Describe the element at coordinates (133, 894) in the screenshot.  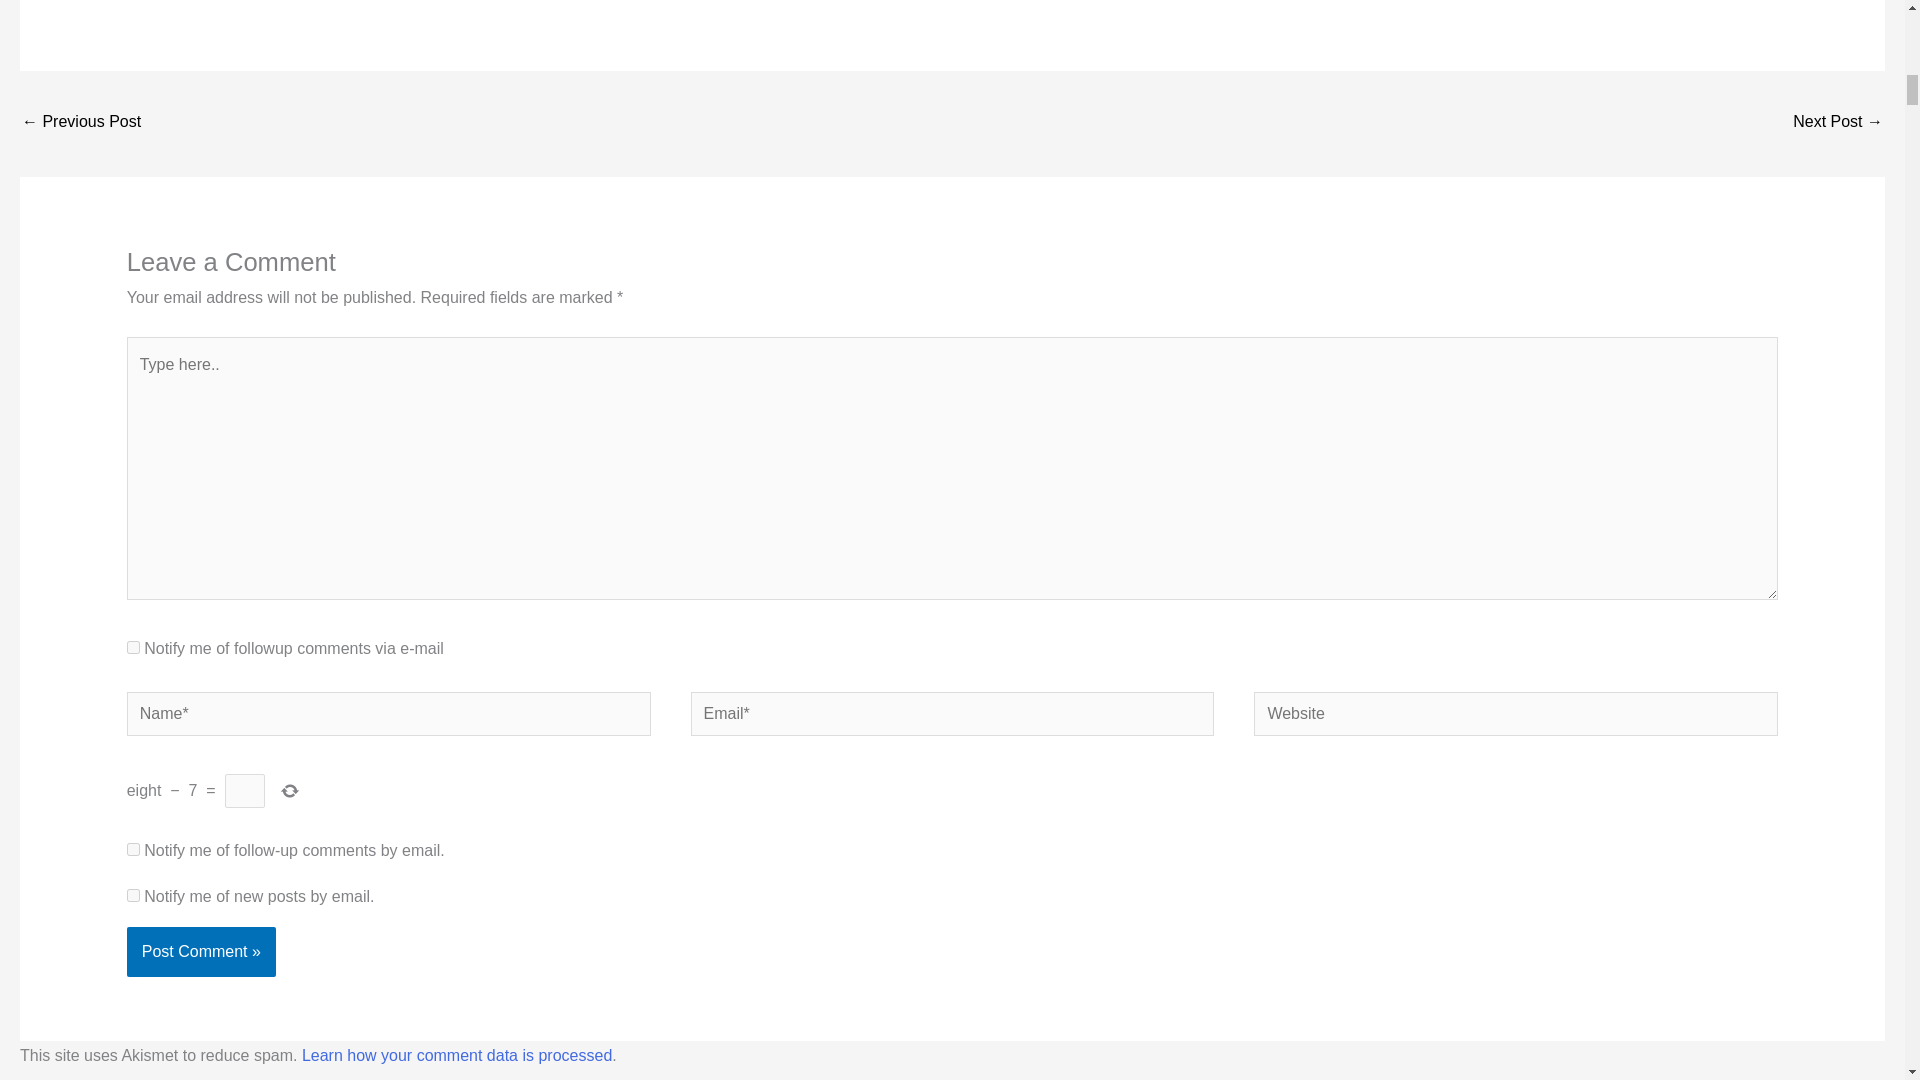
I see `subscribe` at that location.